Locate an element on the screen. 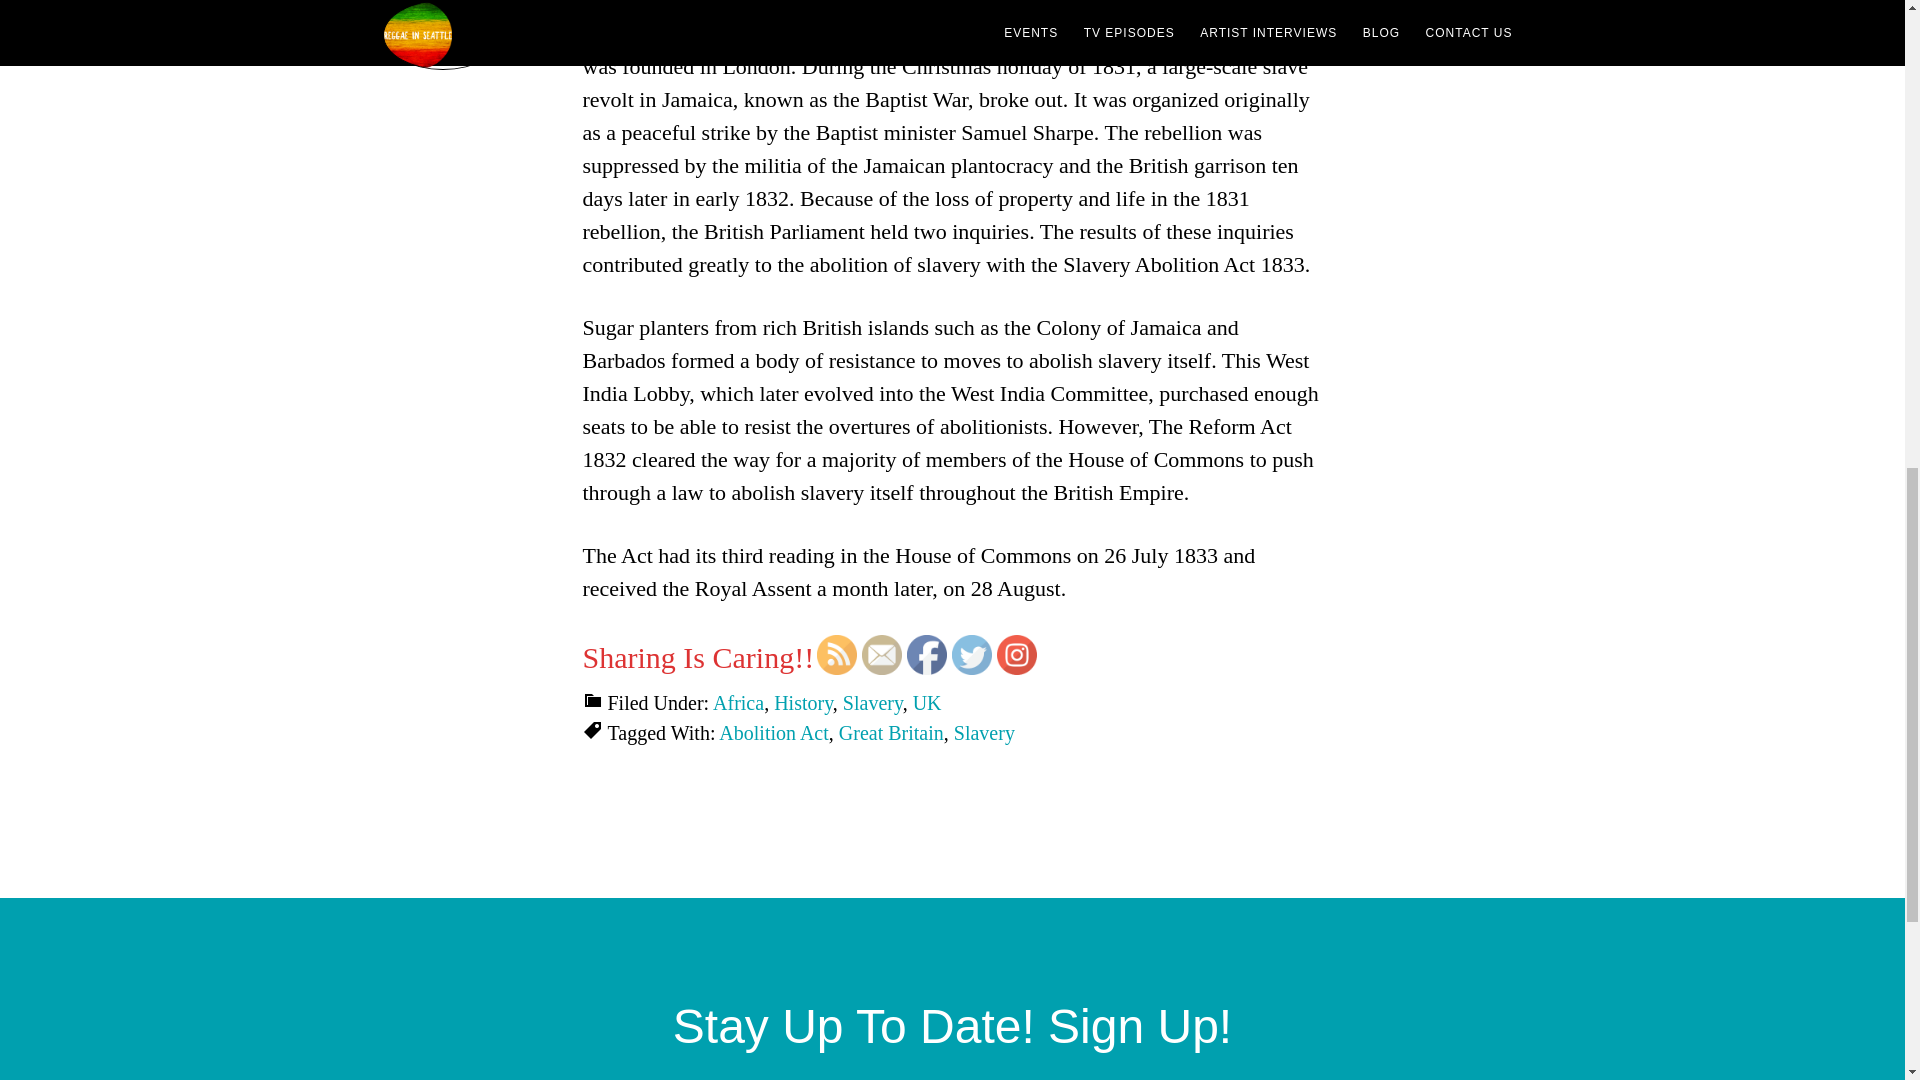 The height and width of the screenshot is (1080, 1920). Slavery is located at coordinates (984, 733).